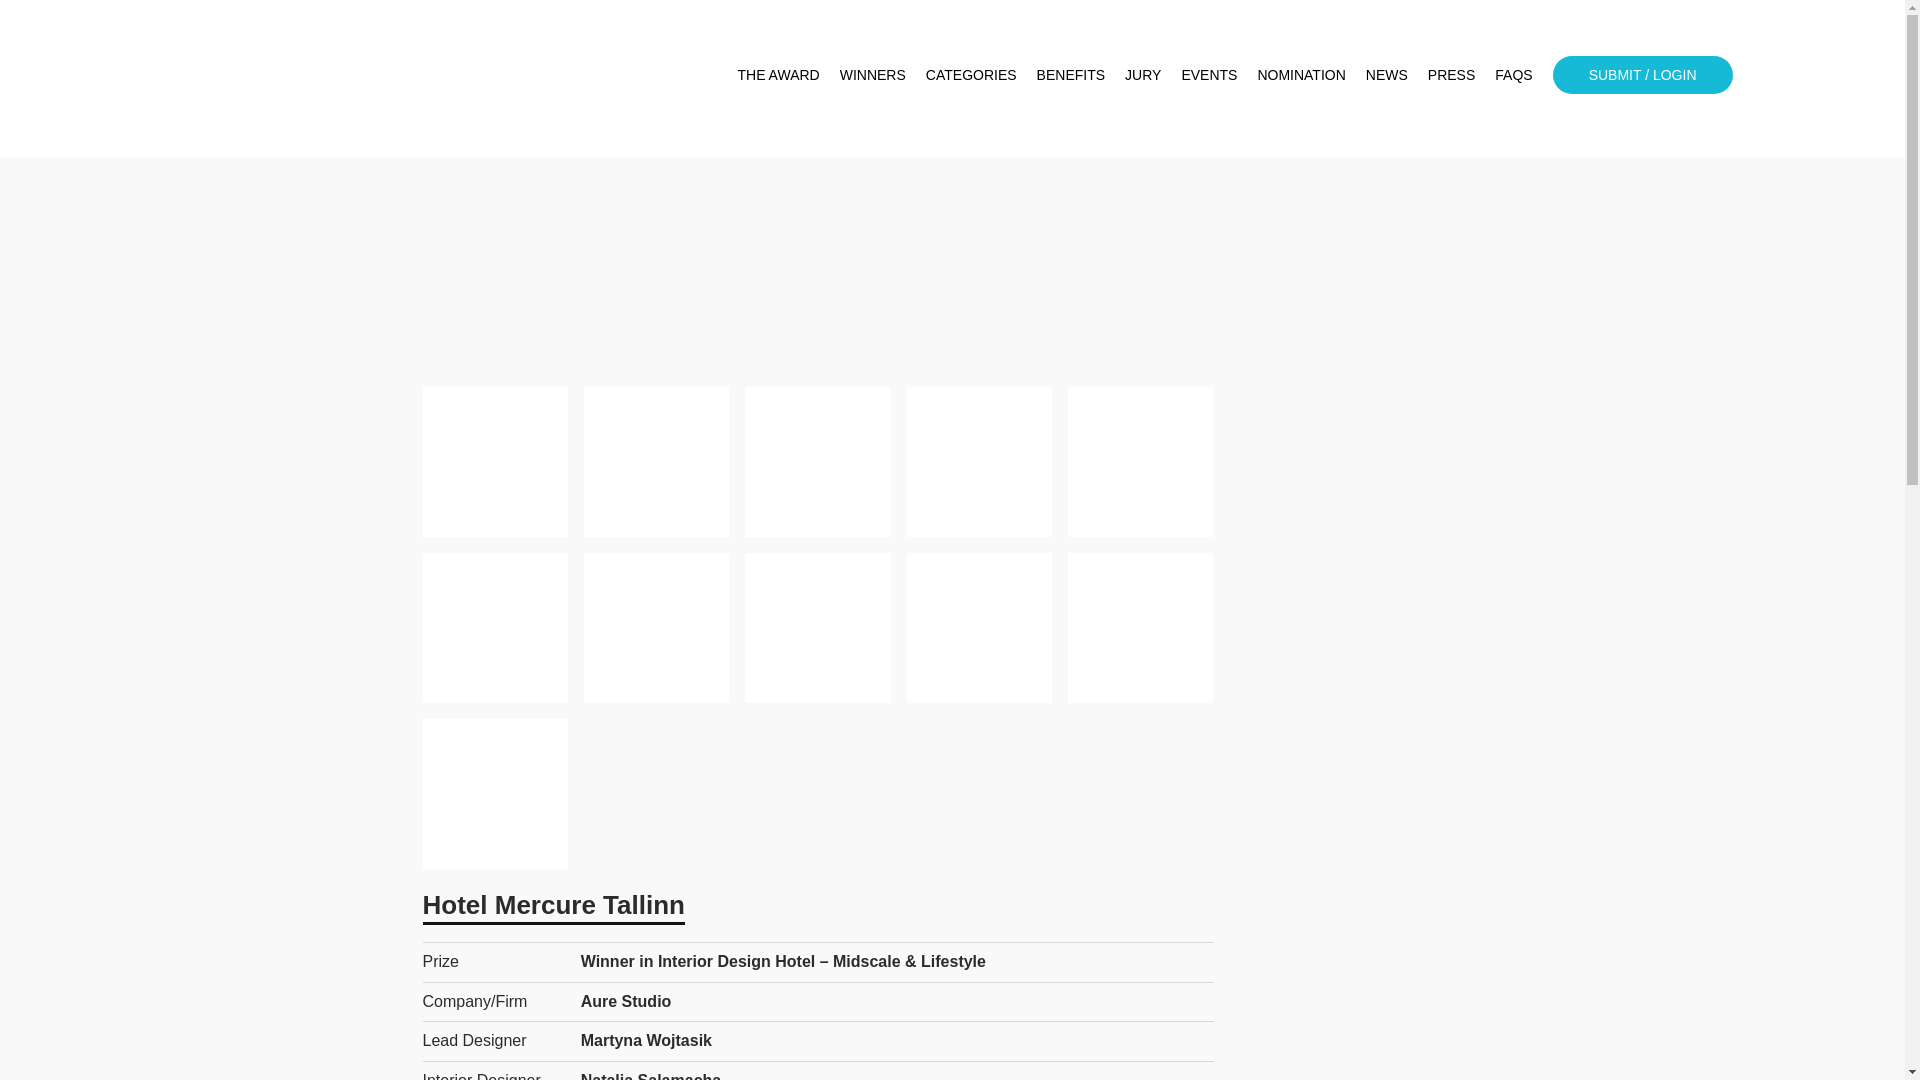  Describe the element at coordinates (1451, 74) in the screenshot. I see `PRESS` at that location.